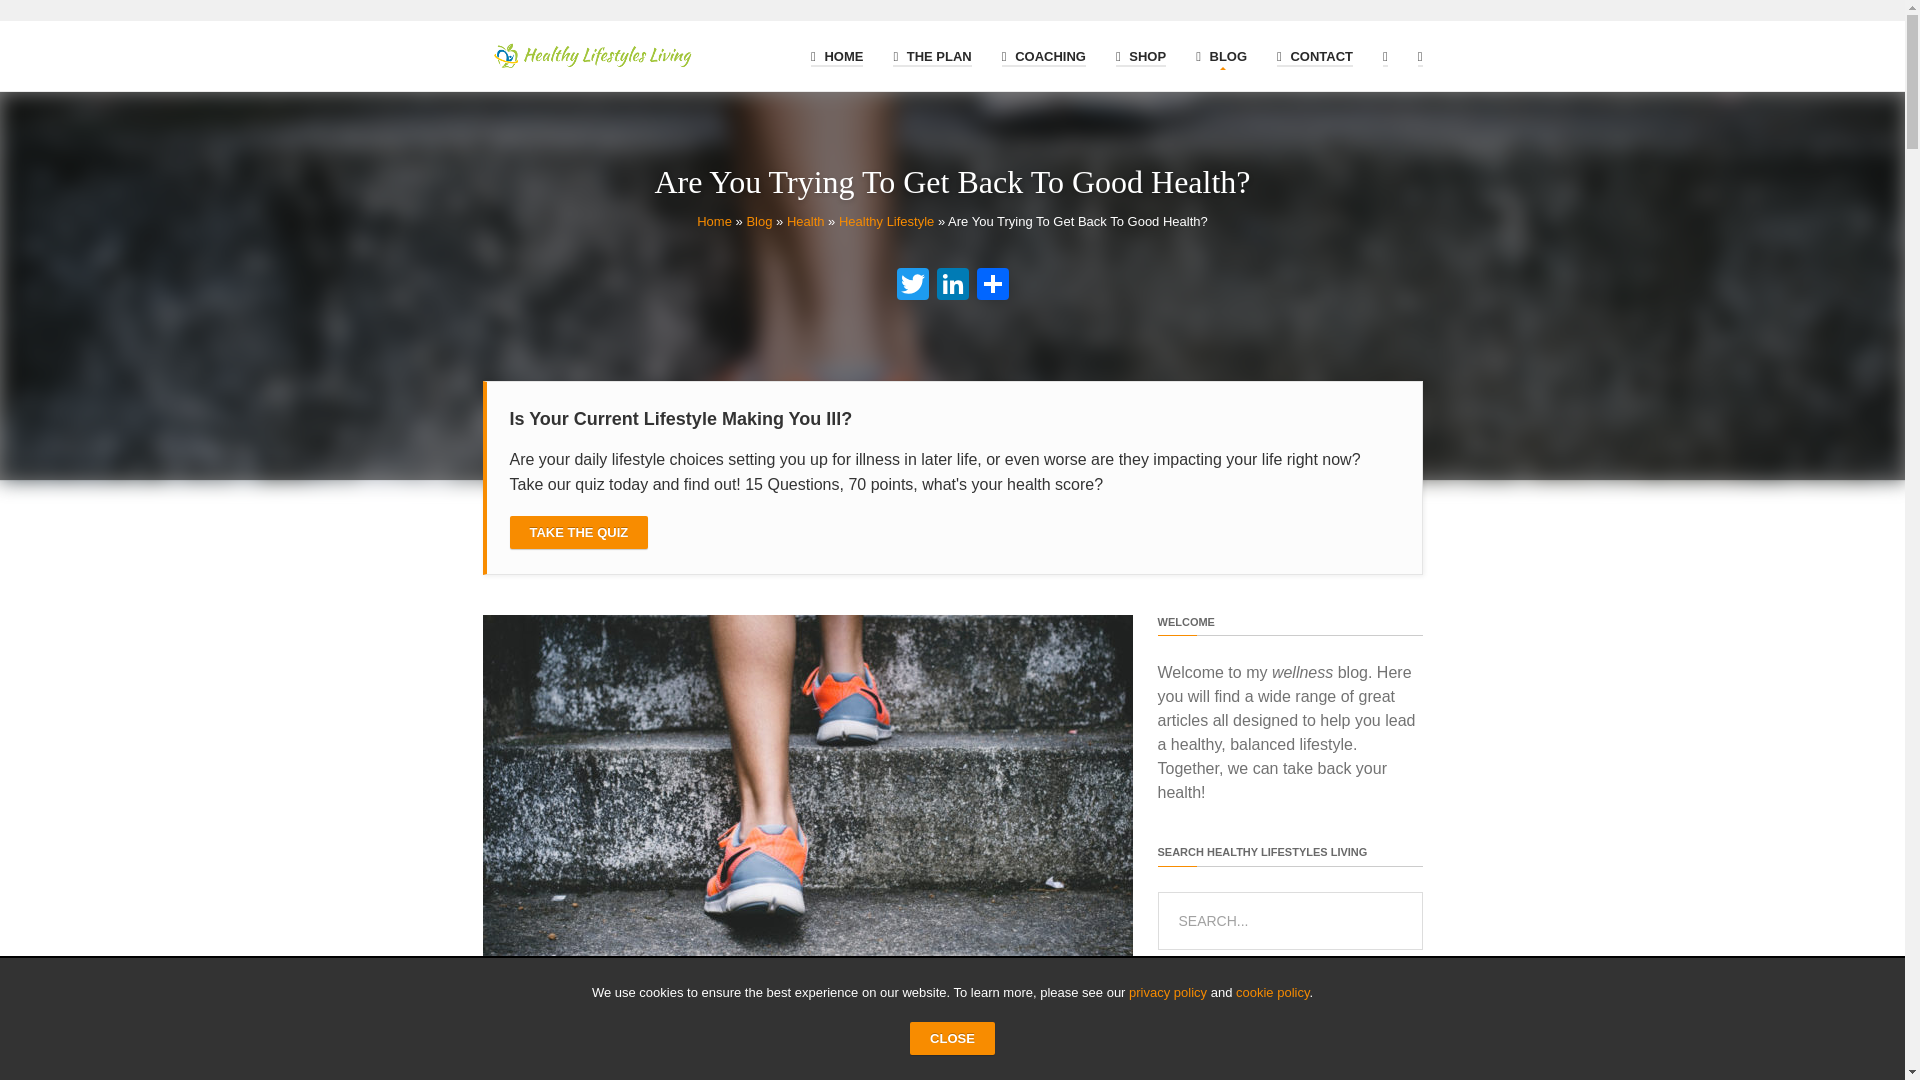 This screenshot has height=1080, width=1920. What do you see at coordinates (1168, 992) in the screenshot?
I see `privacy policy` at bounding box center [1168, 992].